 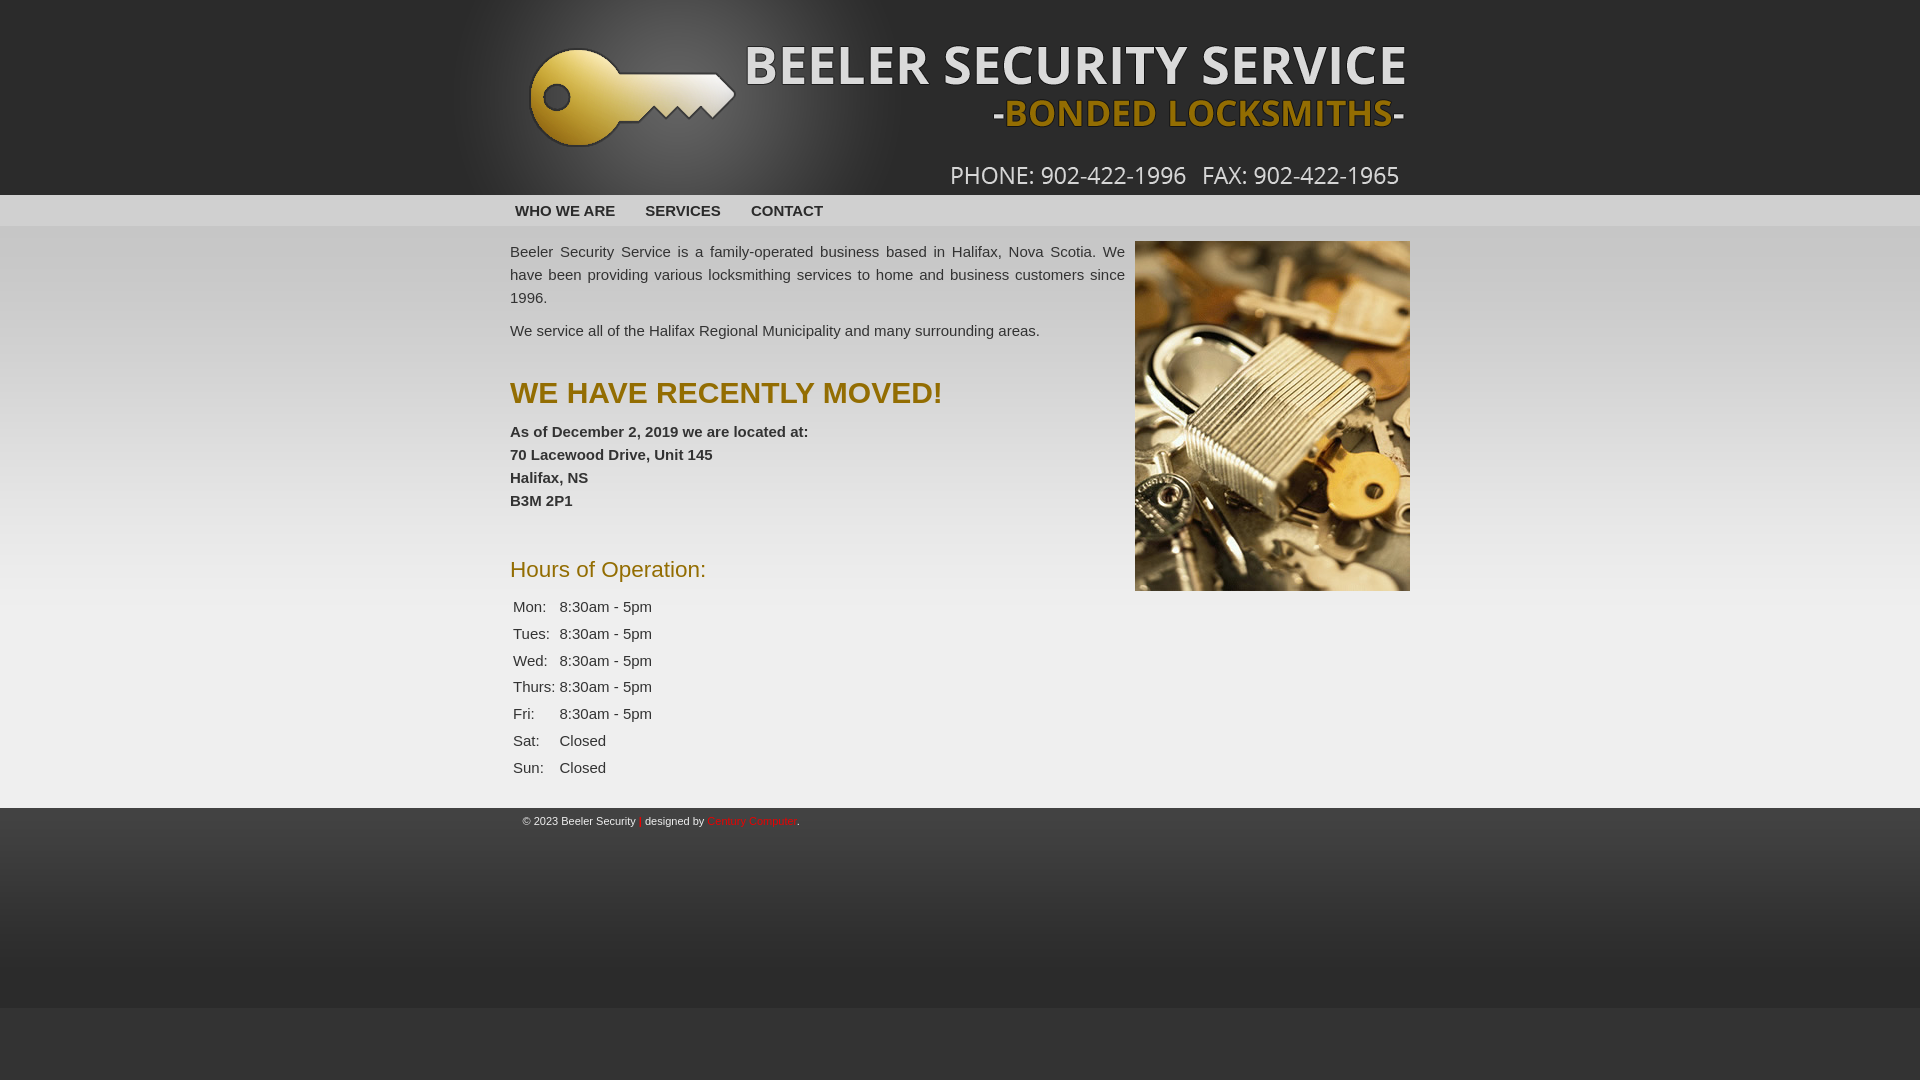 I want to click on SERVICES, so click(x=683, y=210).